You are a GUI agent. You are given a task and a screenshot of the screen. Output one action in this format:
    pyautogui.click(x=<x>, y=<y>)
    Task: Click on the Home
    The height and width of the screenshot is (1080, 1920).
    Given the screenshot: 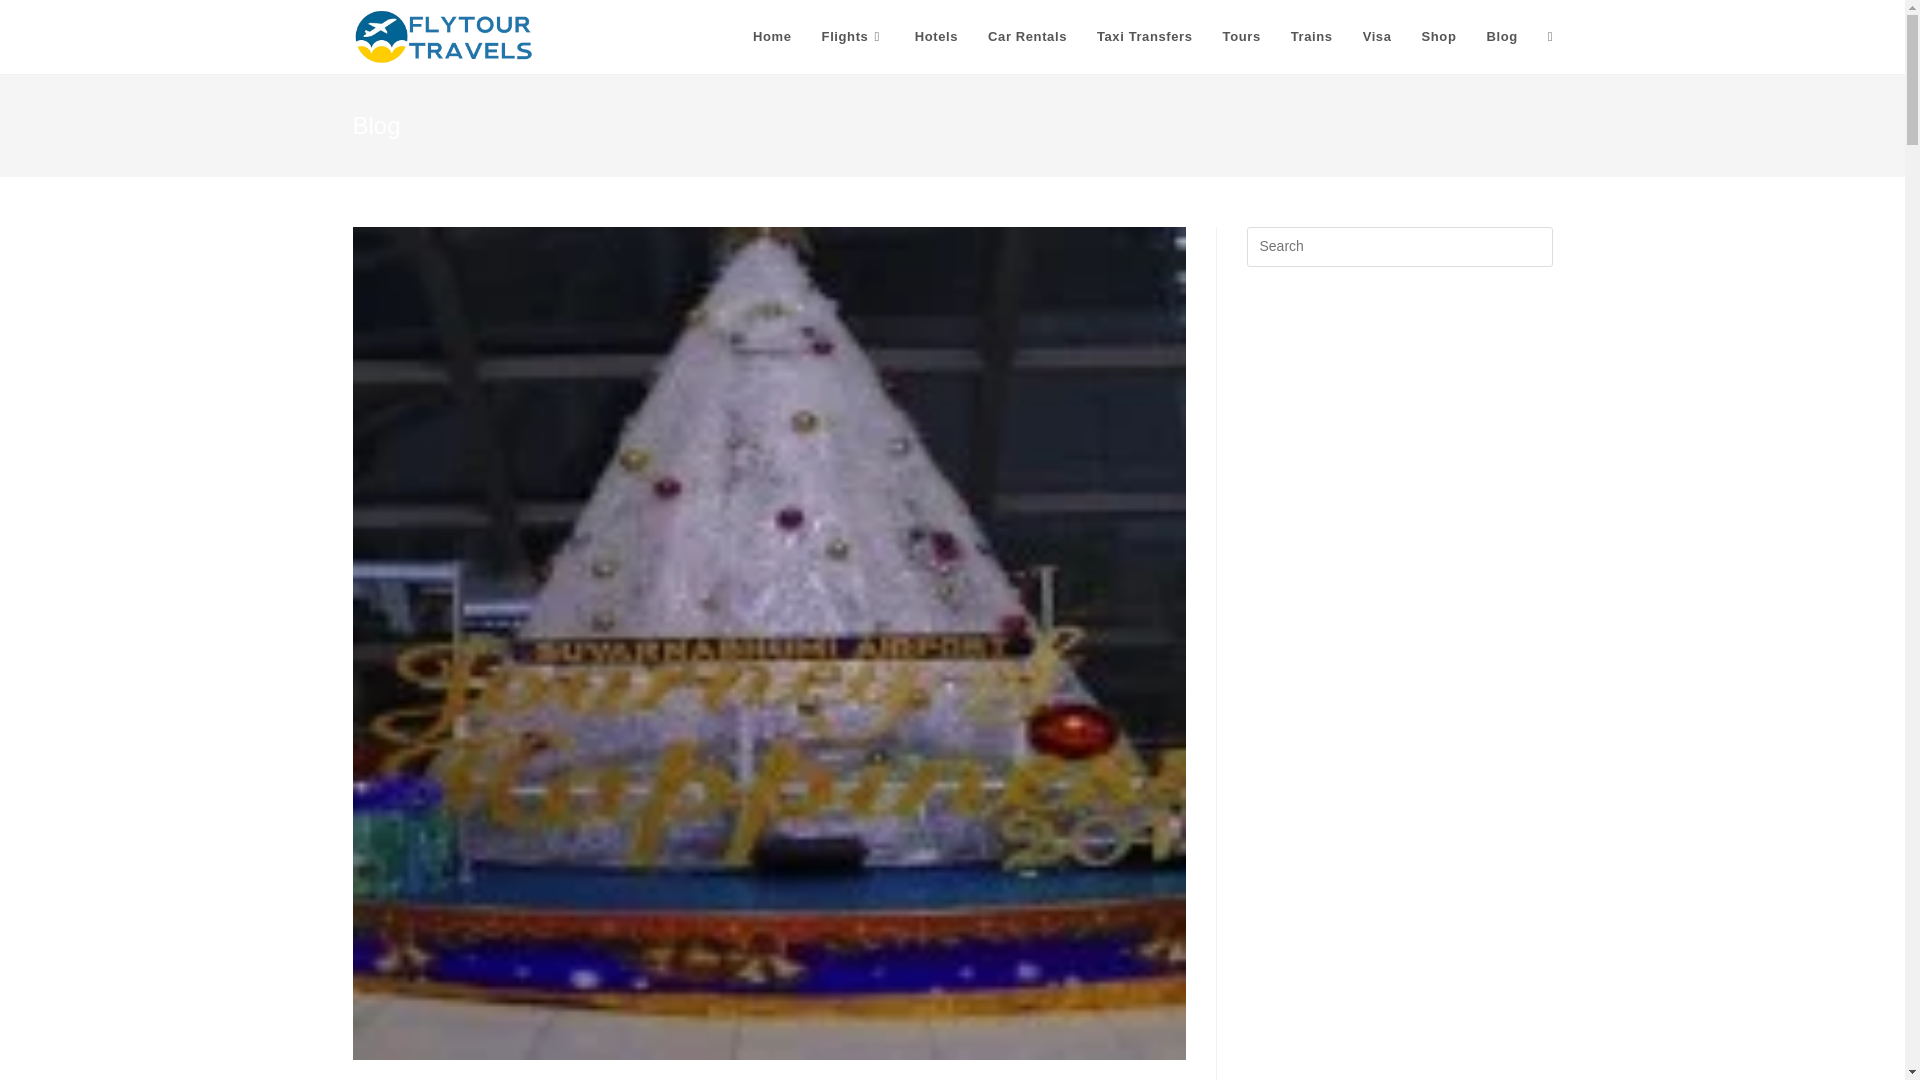 What is the action you would take?
    pyautogui.click(x=772, y=37)
    